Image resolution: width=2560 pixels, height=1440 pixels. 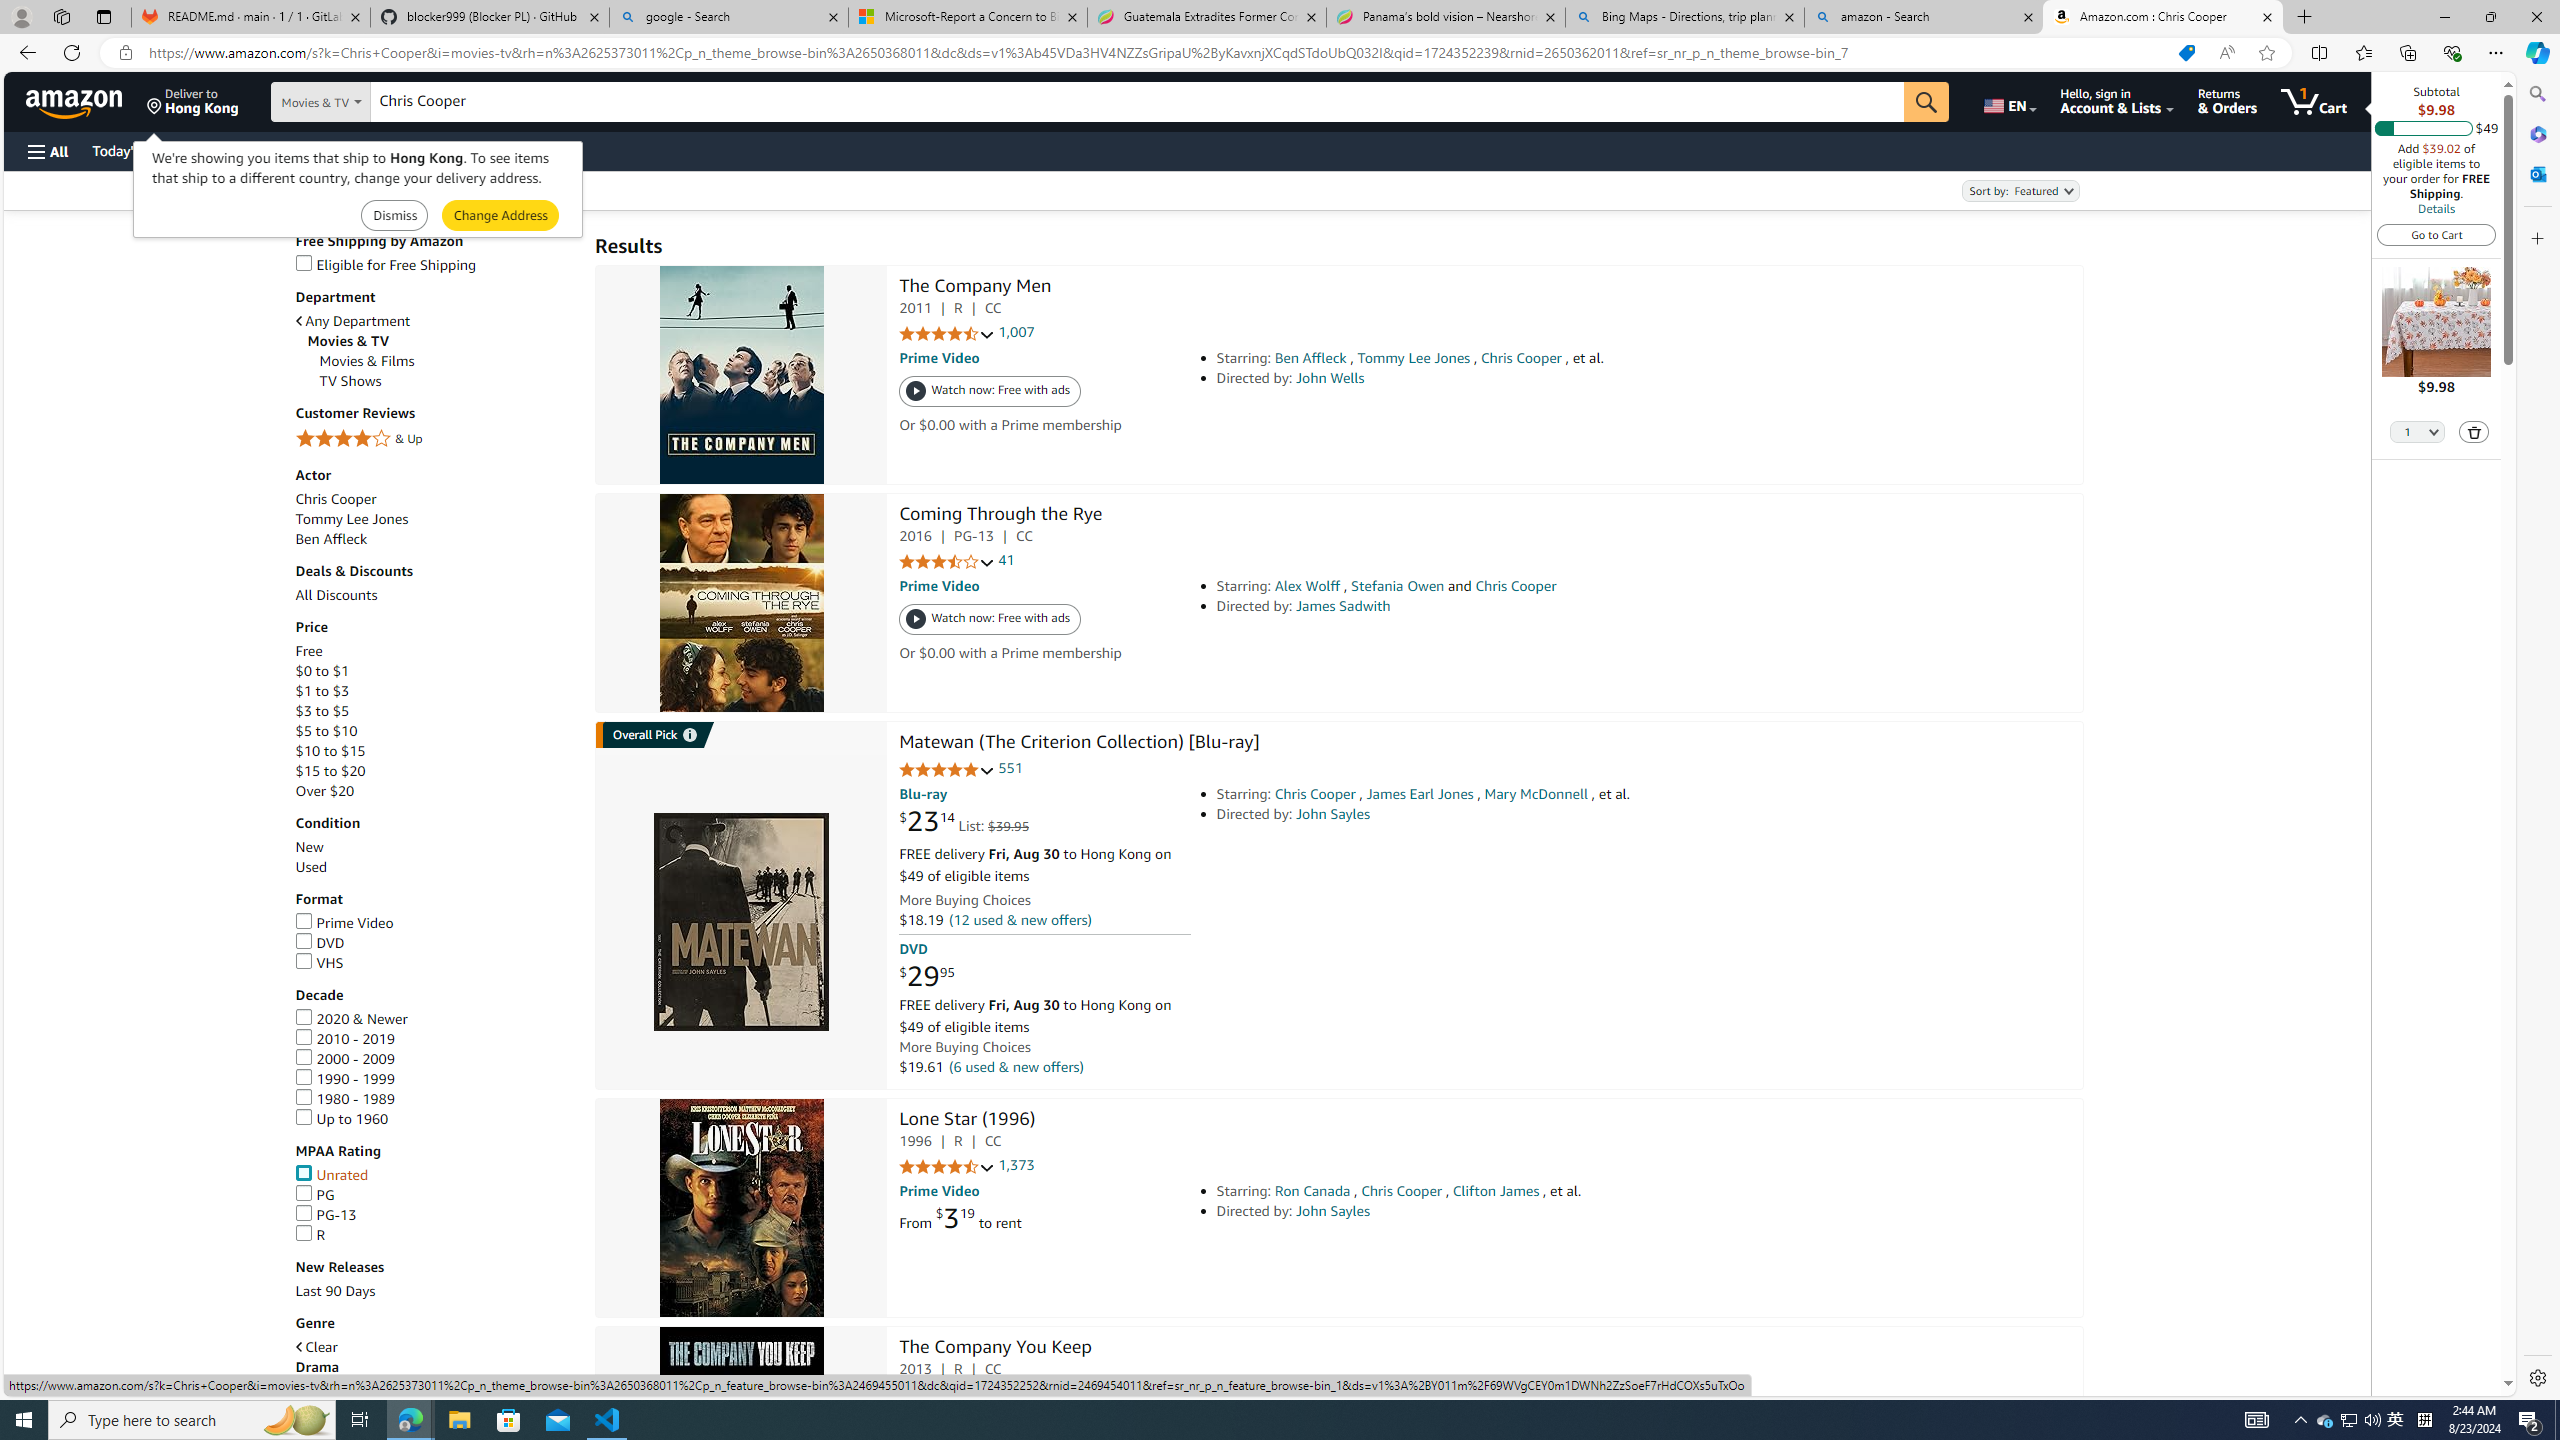 I want to click on Search Amazon, so click(x=1138, y=102).